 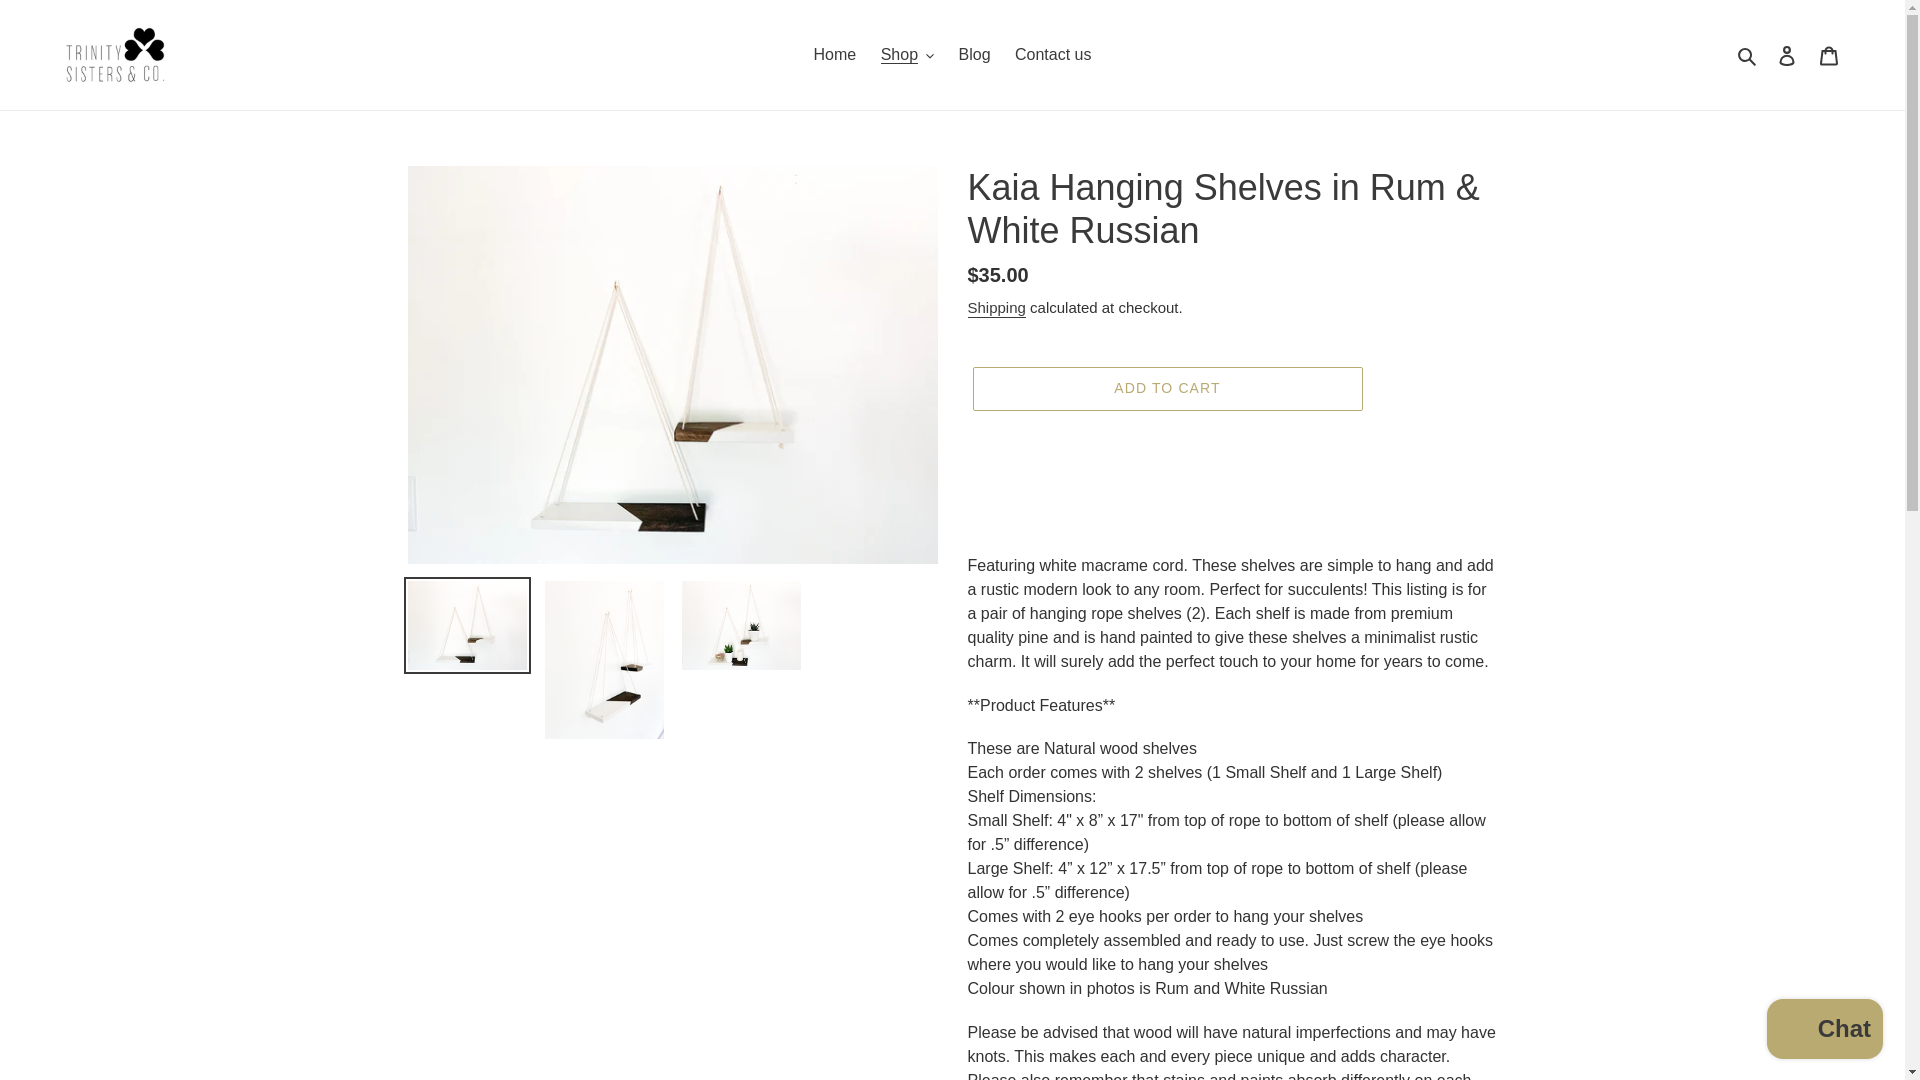 I want to click on Shopify online store chat, so click(x=1824, y=1031).